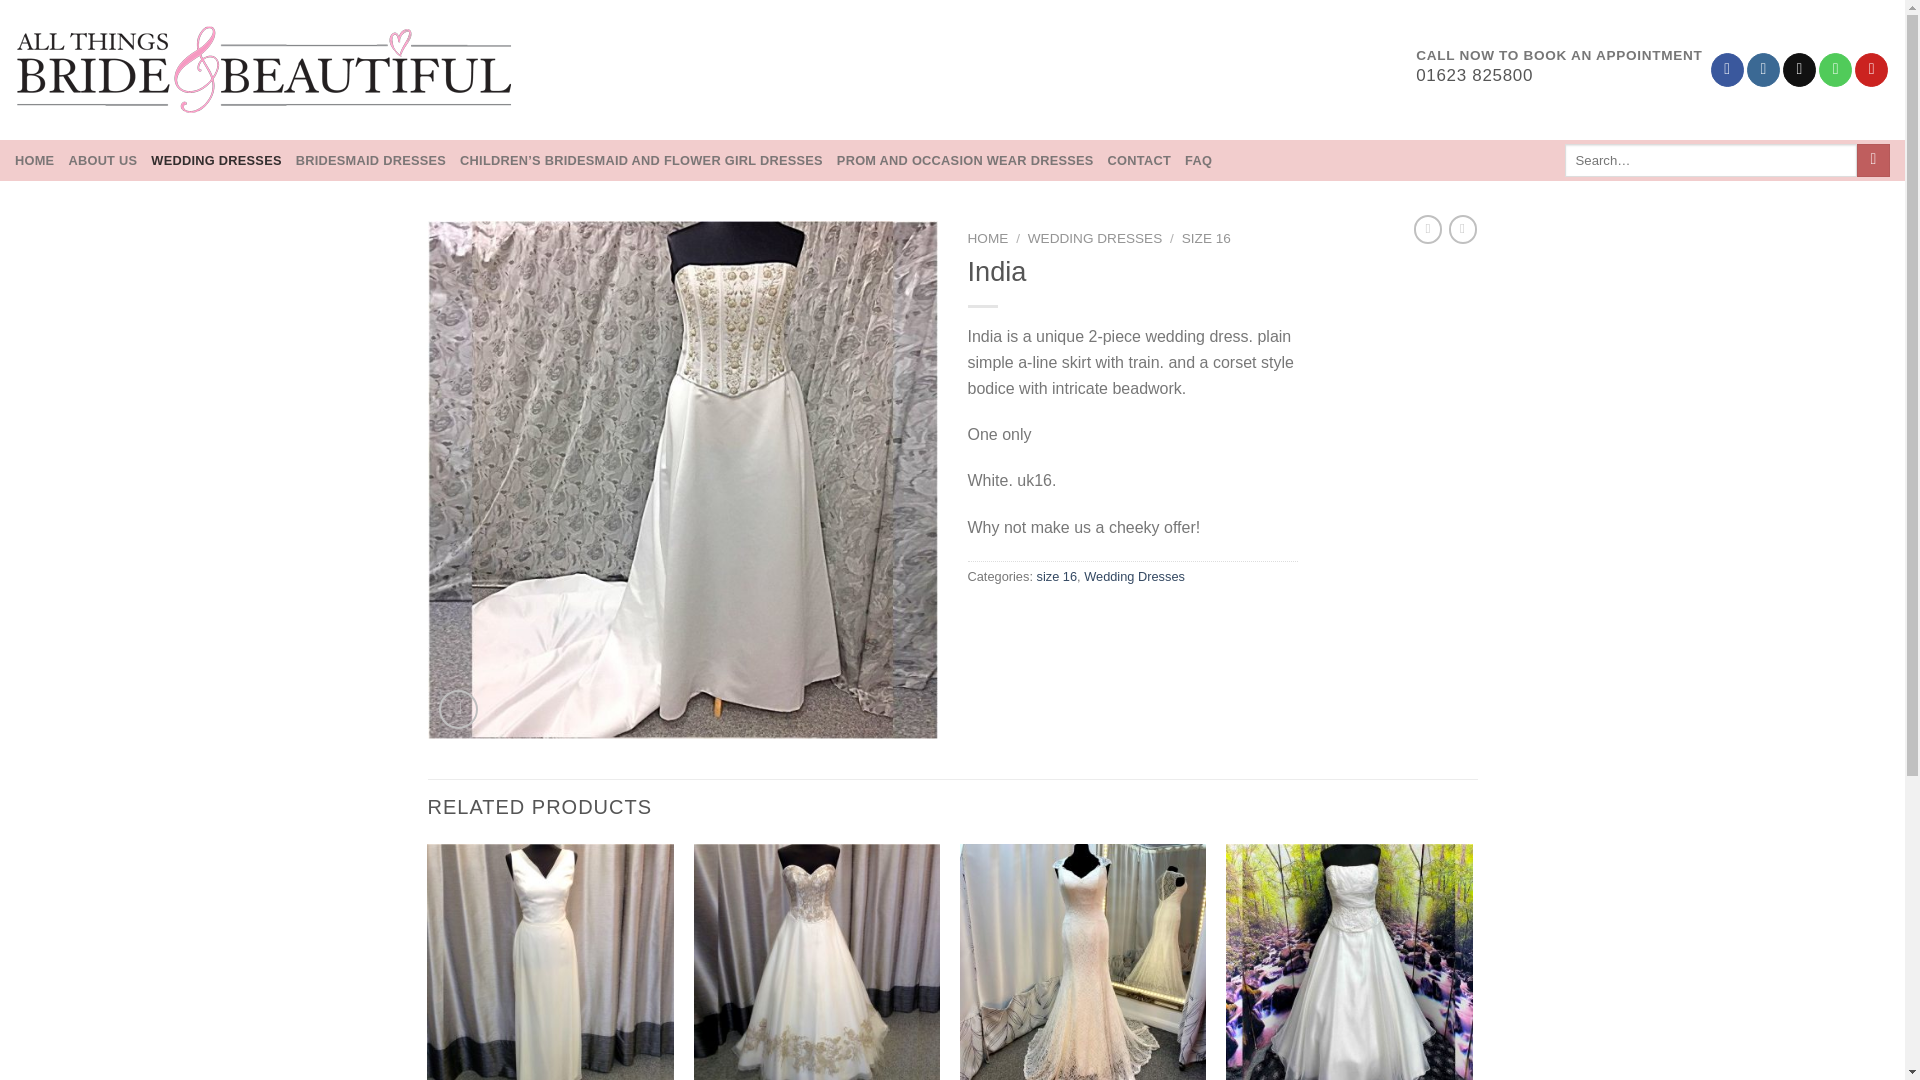 The image size is (1920, 1080). I want to click on Zoom, so click(458, 710).